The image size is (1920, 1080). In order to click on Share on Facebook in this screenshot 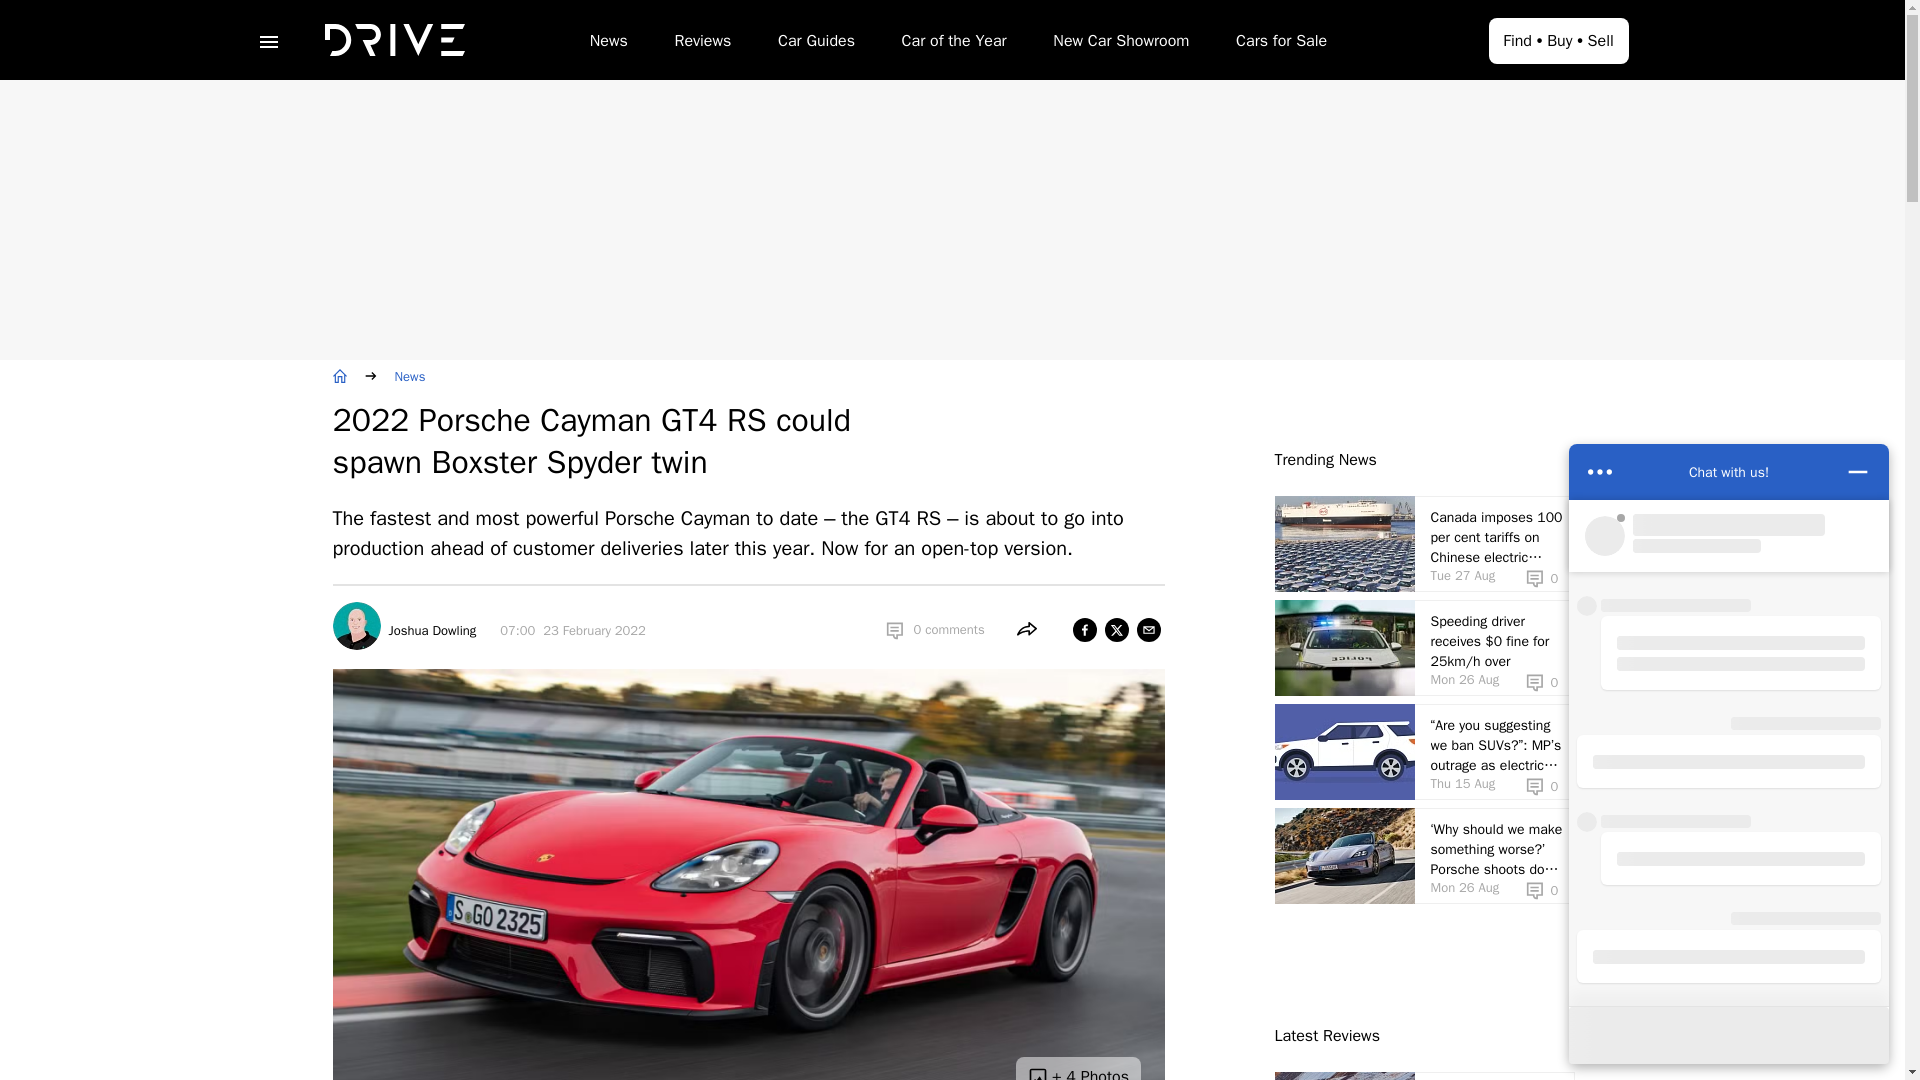, I will do `click(1084, 629)`.